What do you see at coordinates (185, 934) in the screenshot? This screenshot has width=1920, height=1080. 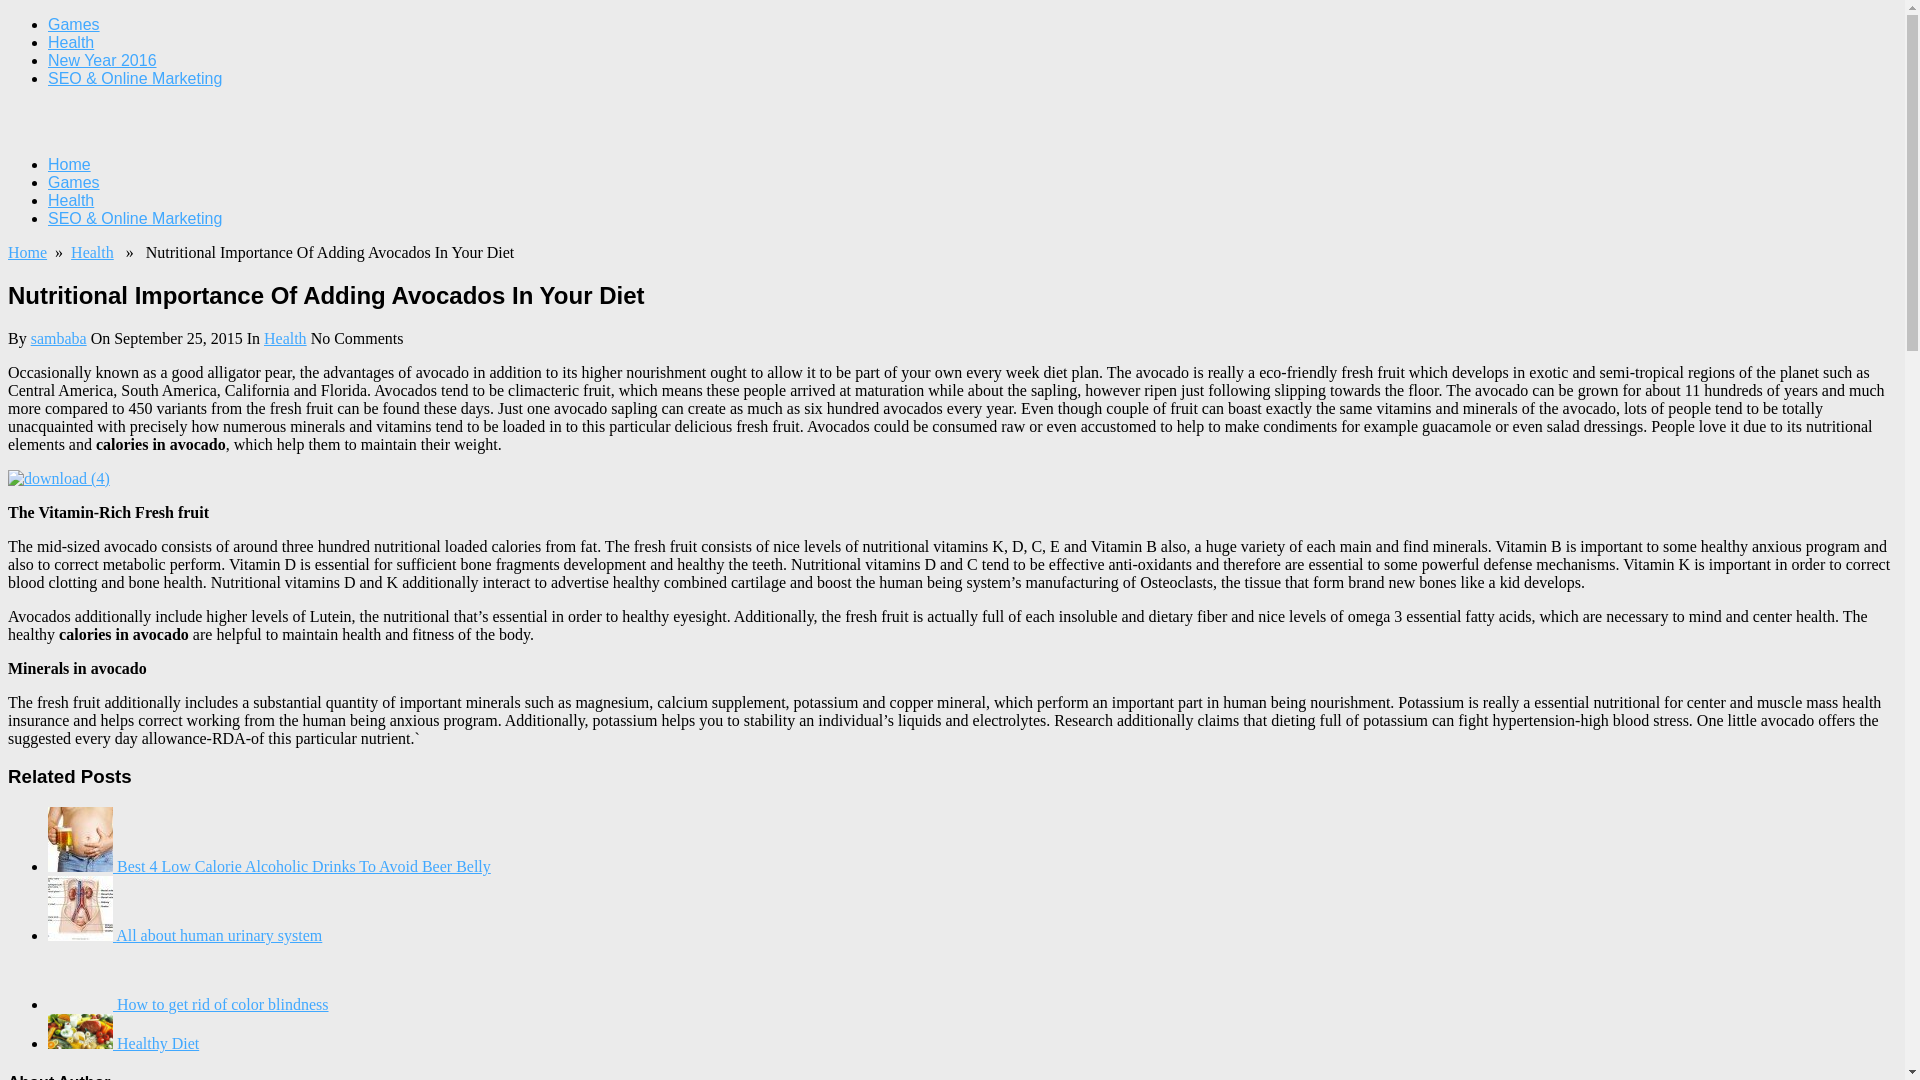 I see `All about human urinary system` at bounding box center [185, 934].